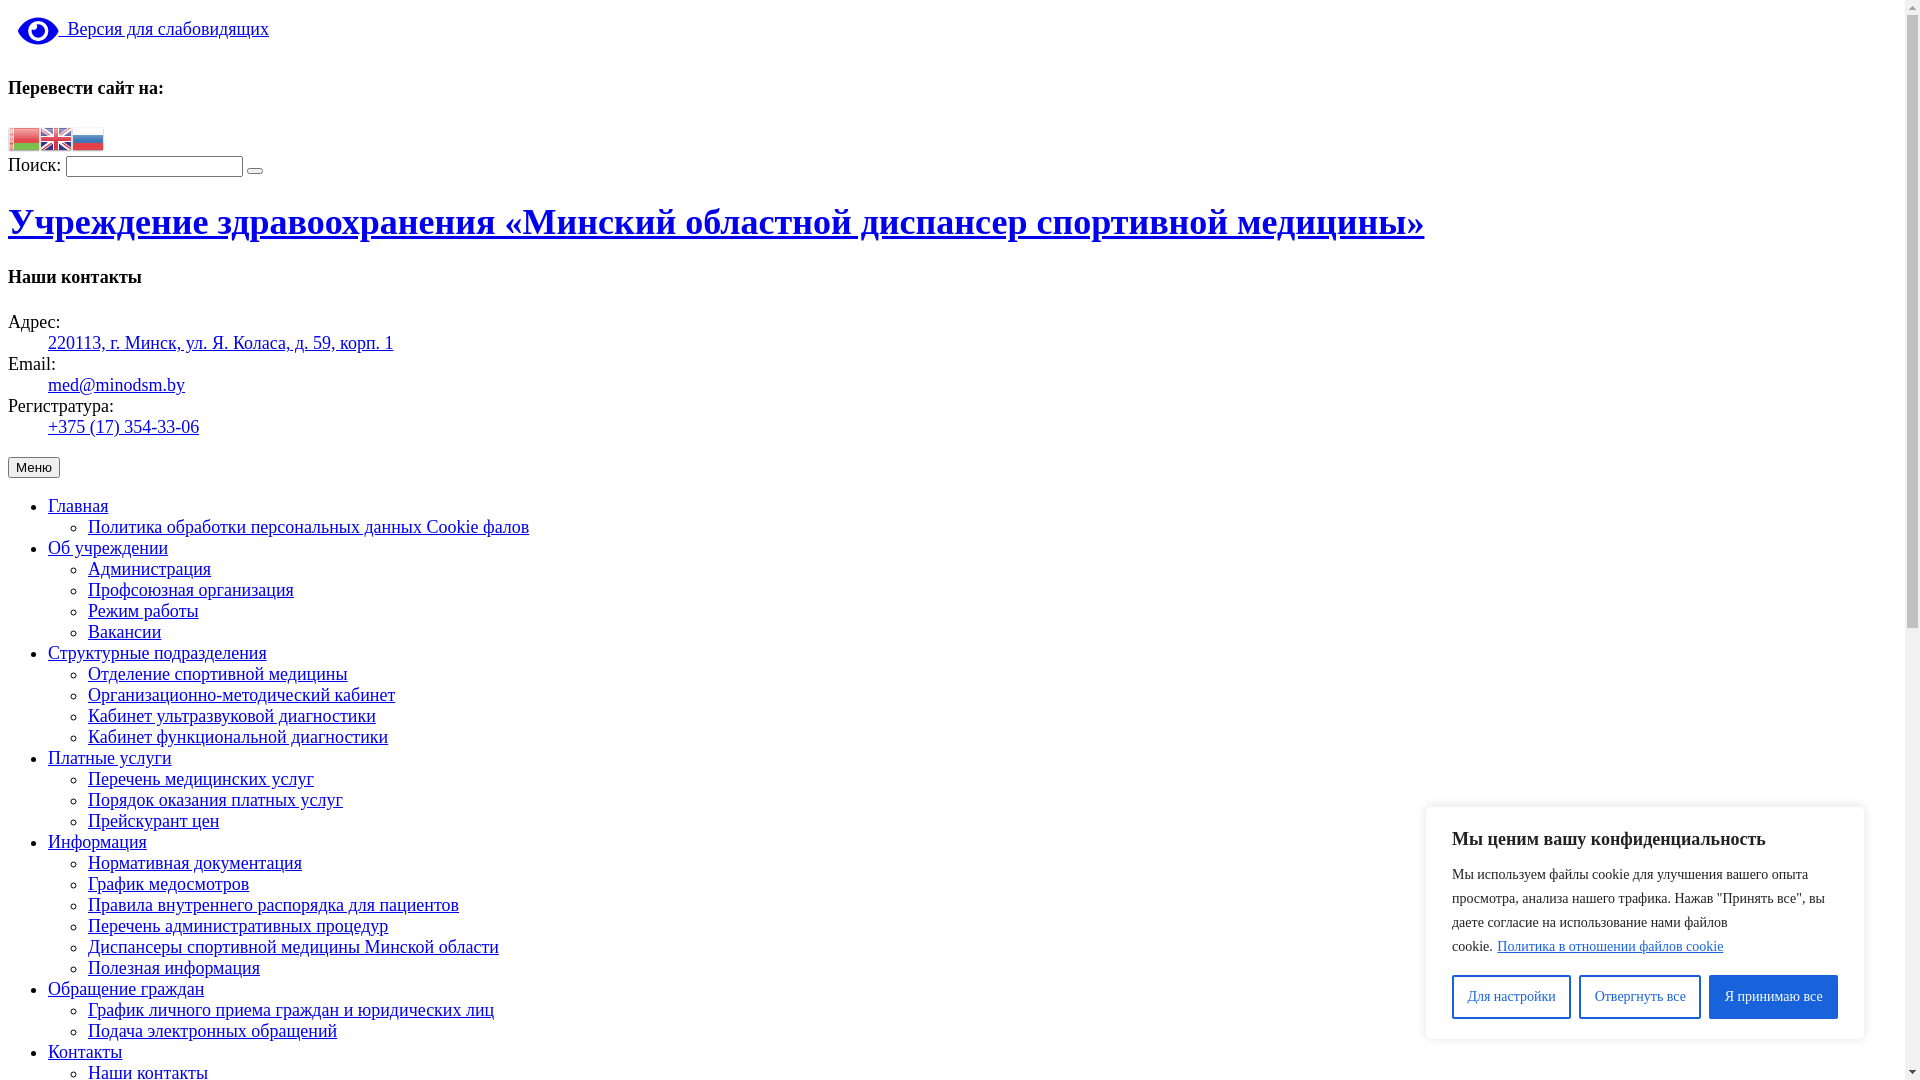  Describe the element at coordinates (124, 427) in the screenshot. I see `+375 (17) 354-33-06` at that location.